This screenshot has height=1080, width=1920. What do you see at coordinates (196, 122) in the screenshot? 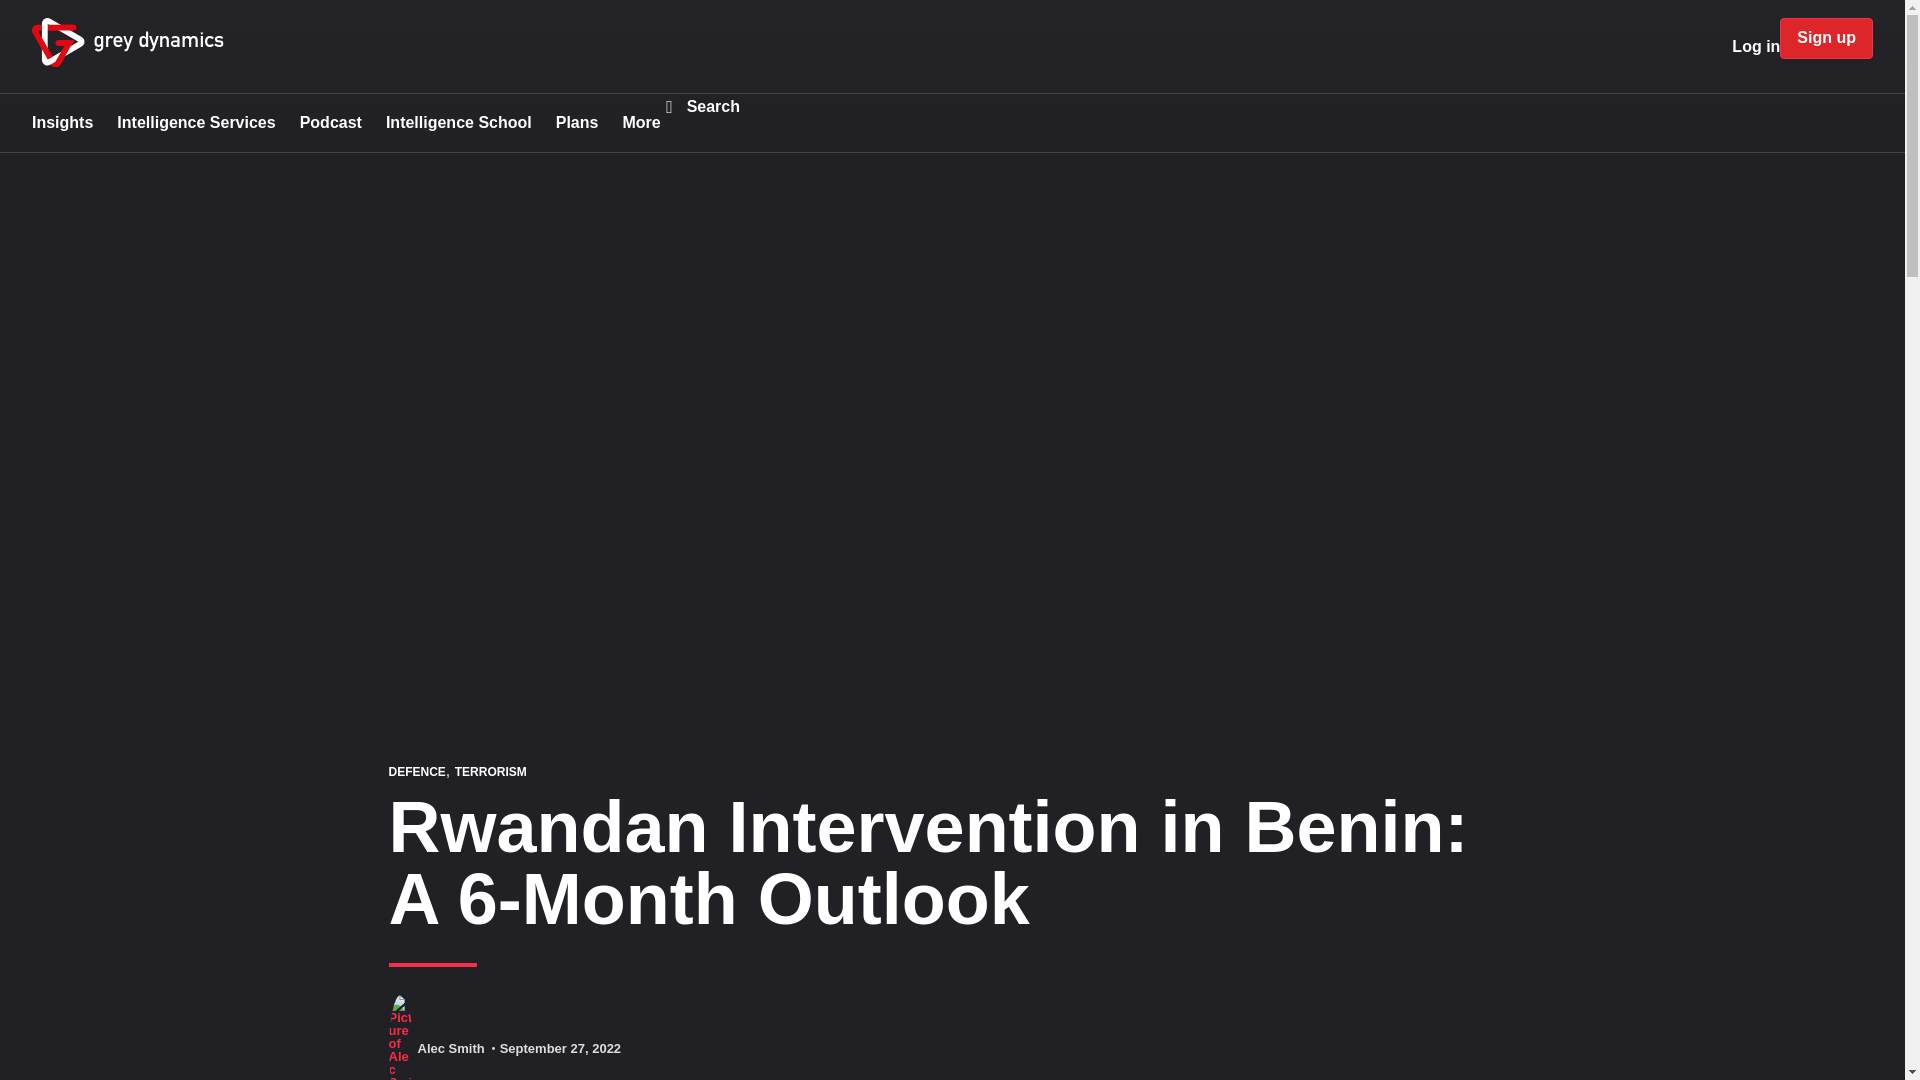
I see `Intelligence Services` at bounding box center [196, 122].